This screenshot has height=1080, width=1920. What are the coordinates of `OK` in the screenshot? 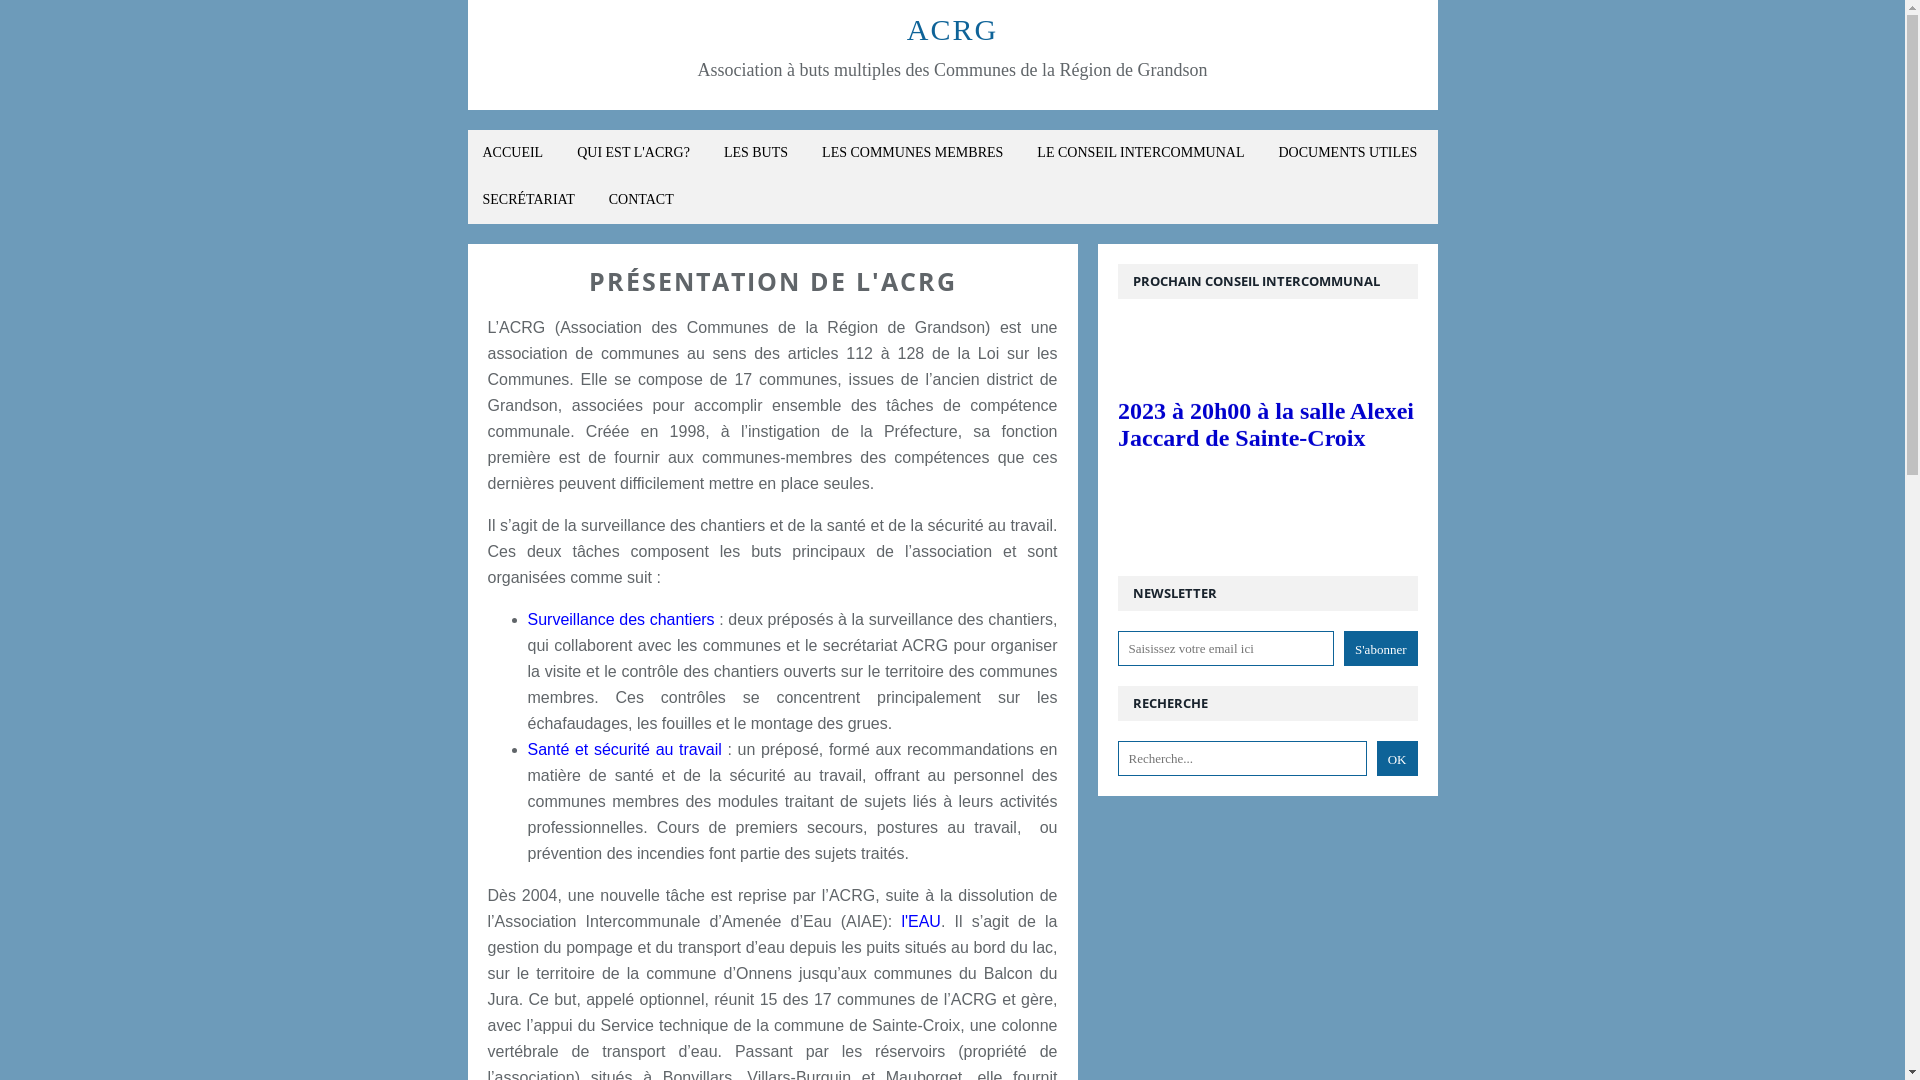 It's located at (1398, 758).